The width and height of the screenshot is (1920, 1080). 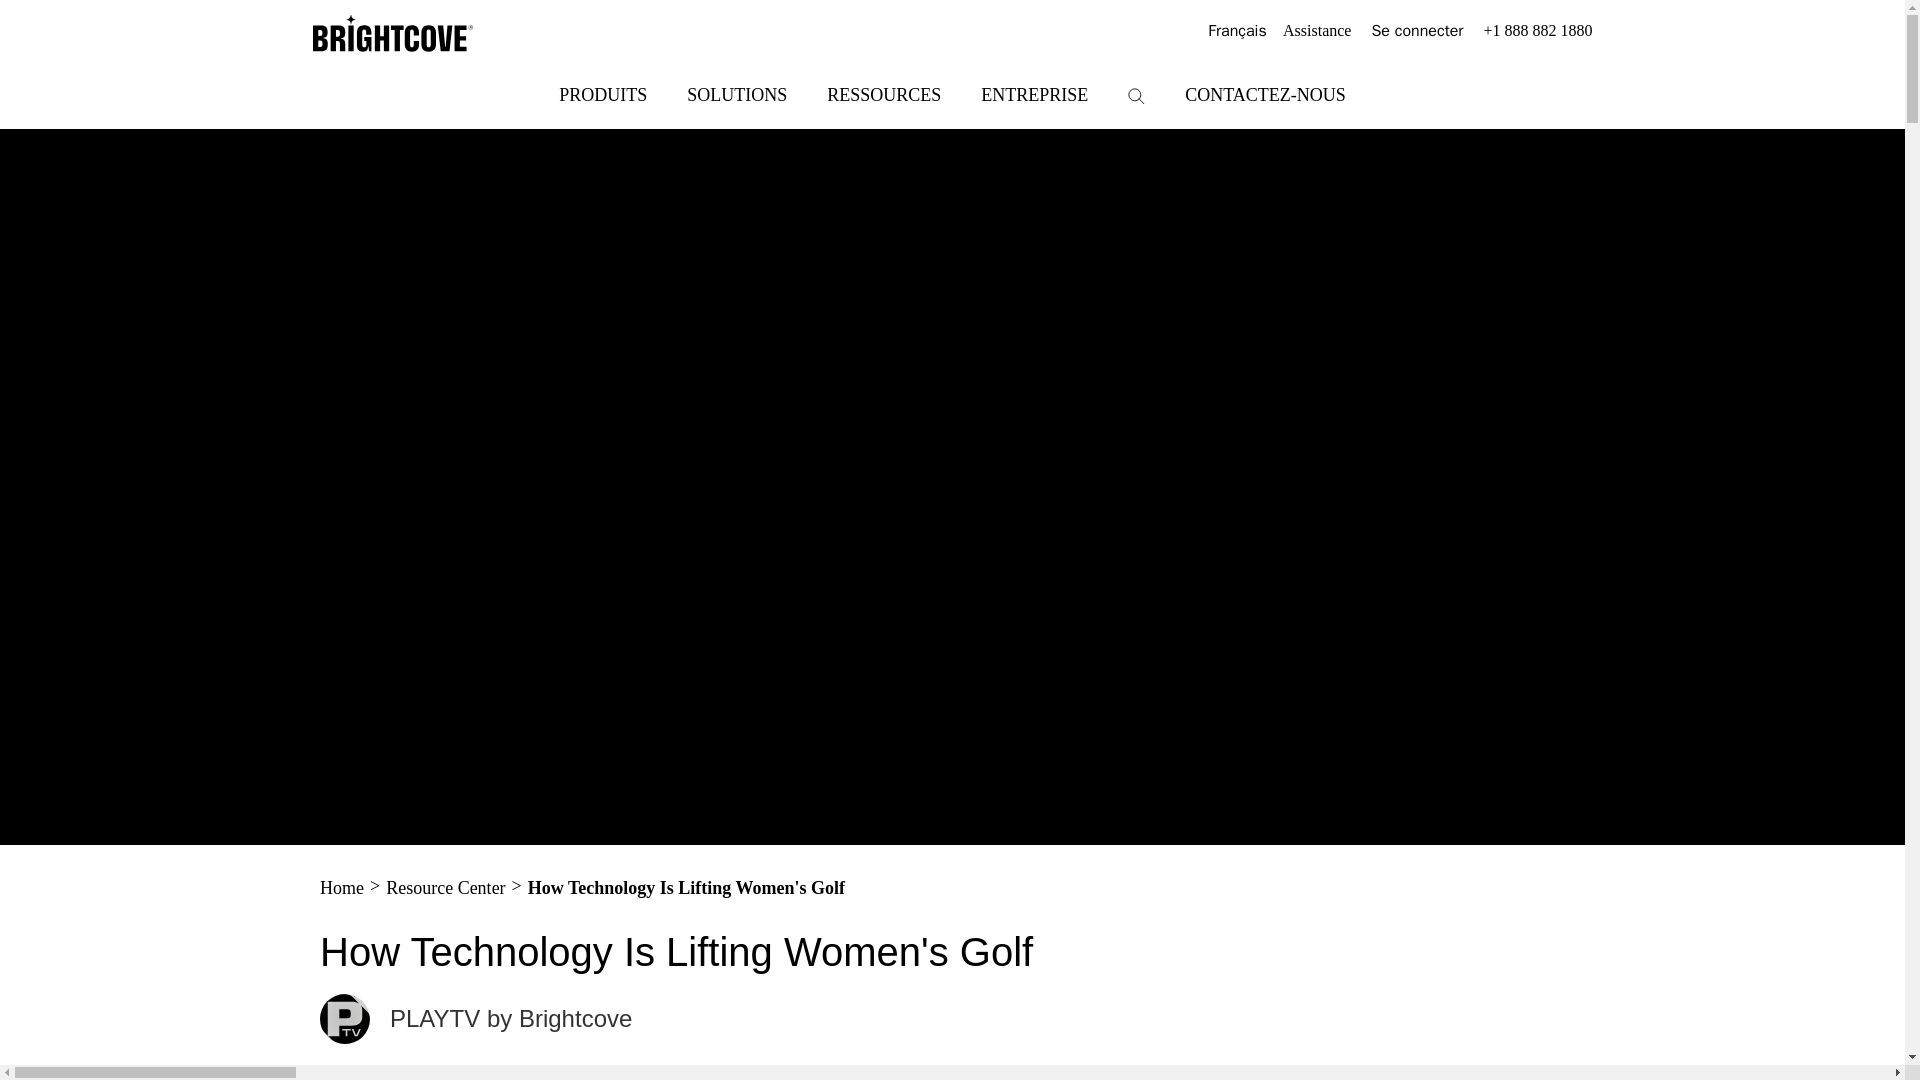 I want to click on Home, so click(x=342, y=888).